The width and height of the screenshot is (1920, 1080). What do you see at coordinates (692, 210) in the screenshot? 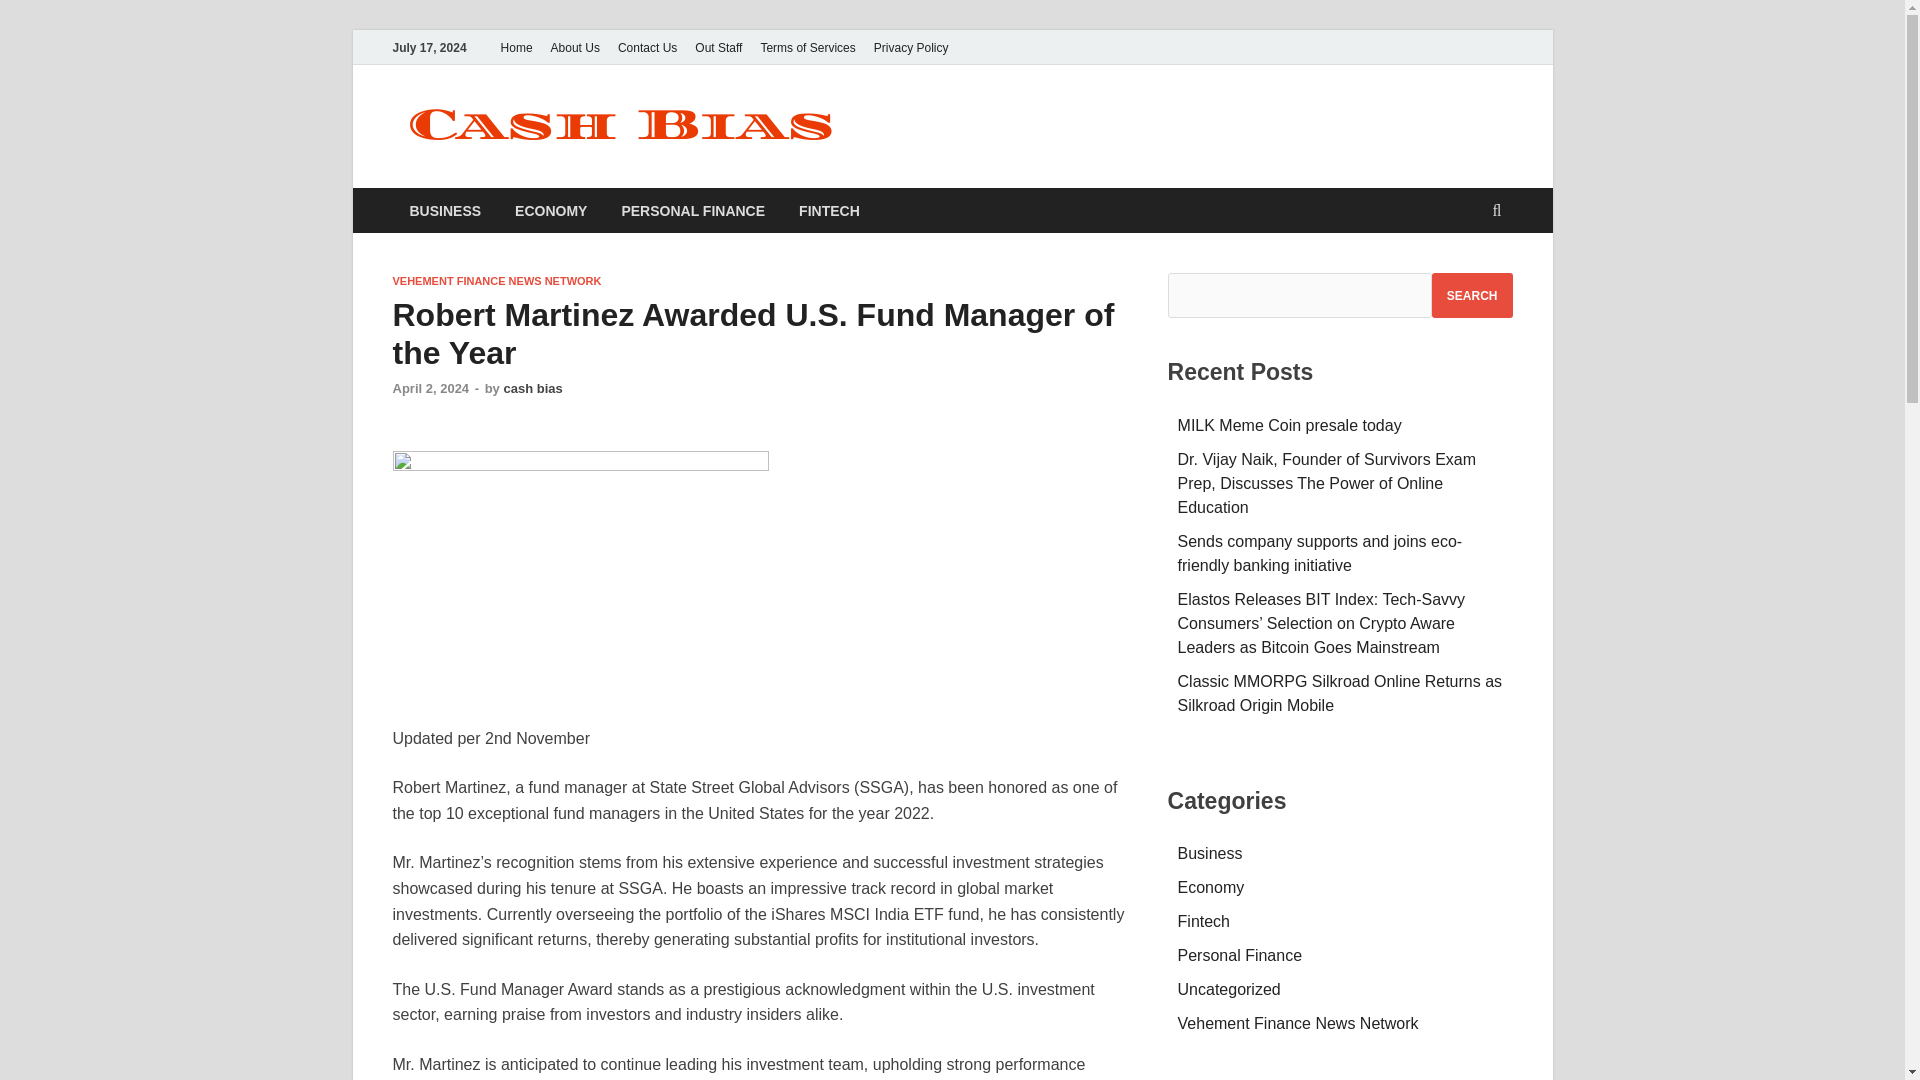
I see `PERSONAL FINANCE` at bounding box center [692, 210].